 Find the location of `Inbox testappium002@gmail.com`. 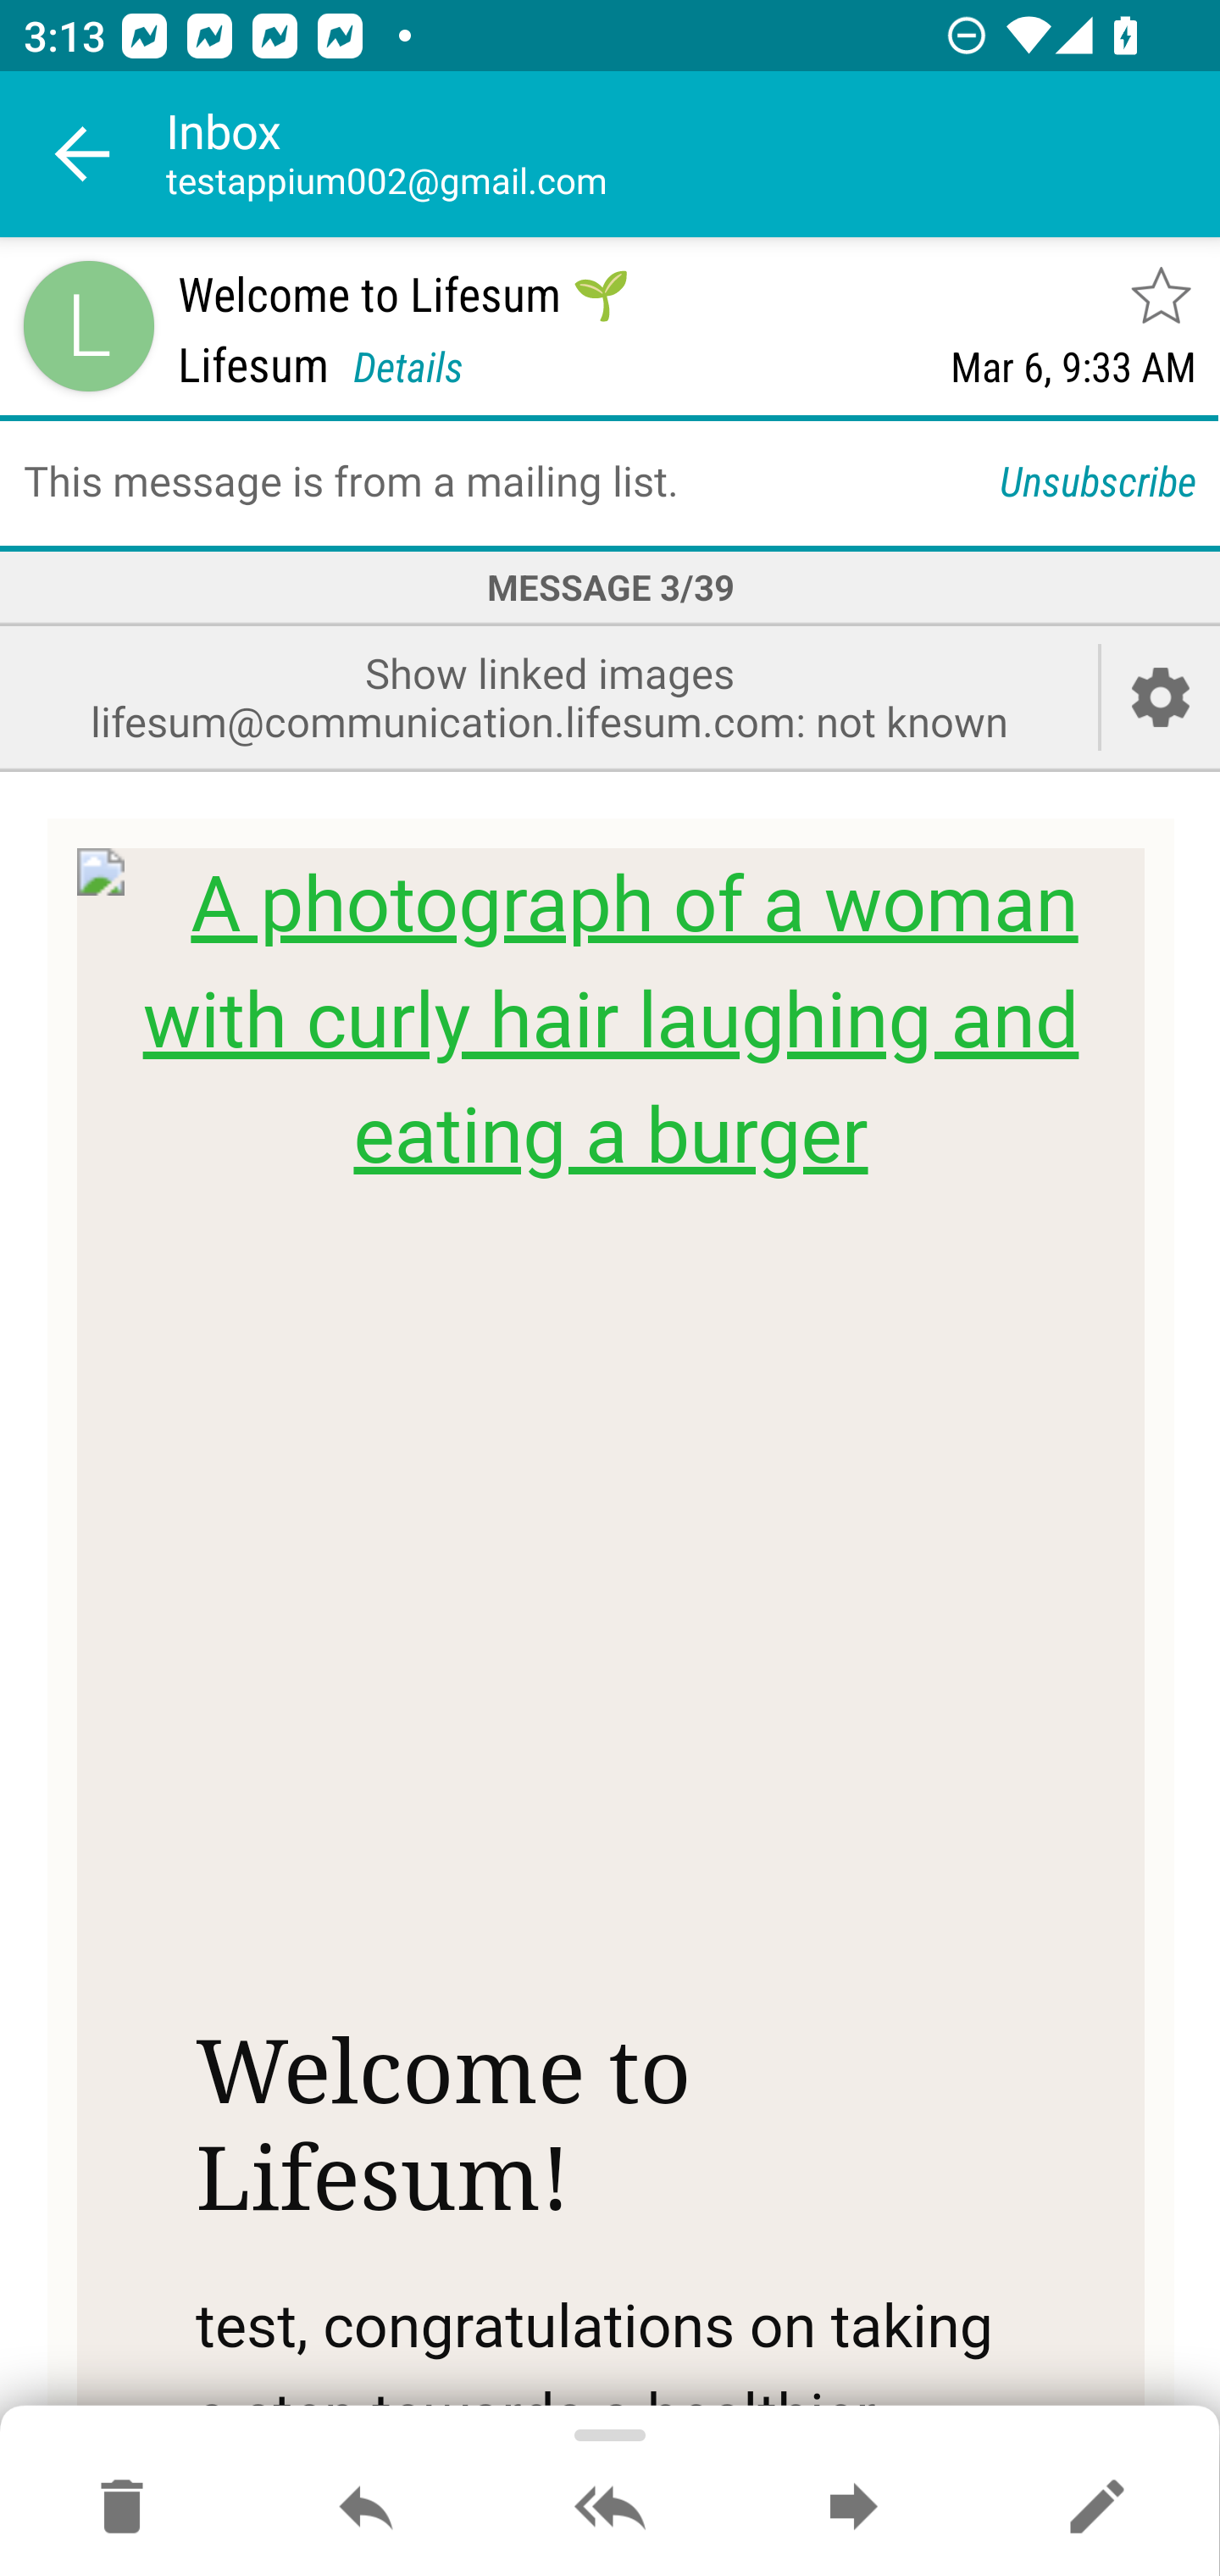

Inbox testappium002@gmail.com is located at coordinates (693, 154).